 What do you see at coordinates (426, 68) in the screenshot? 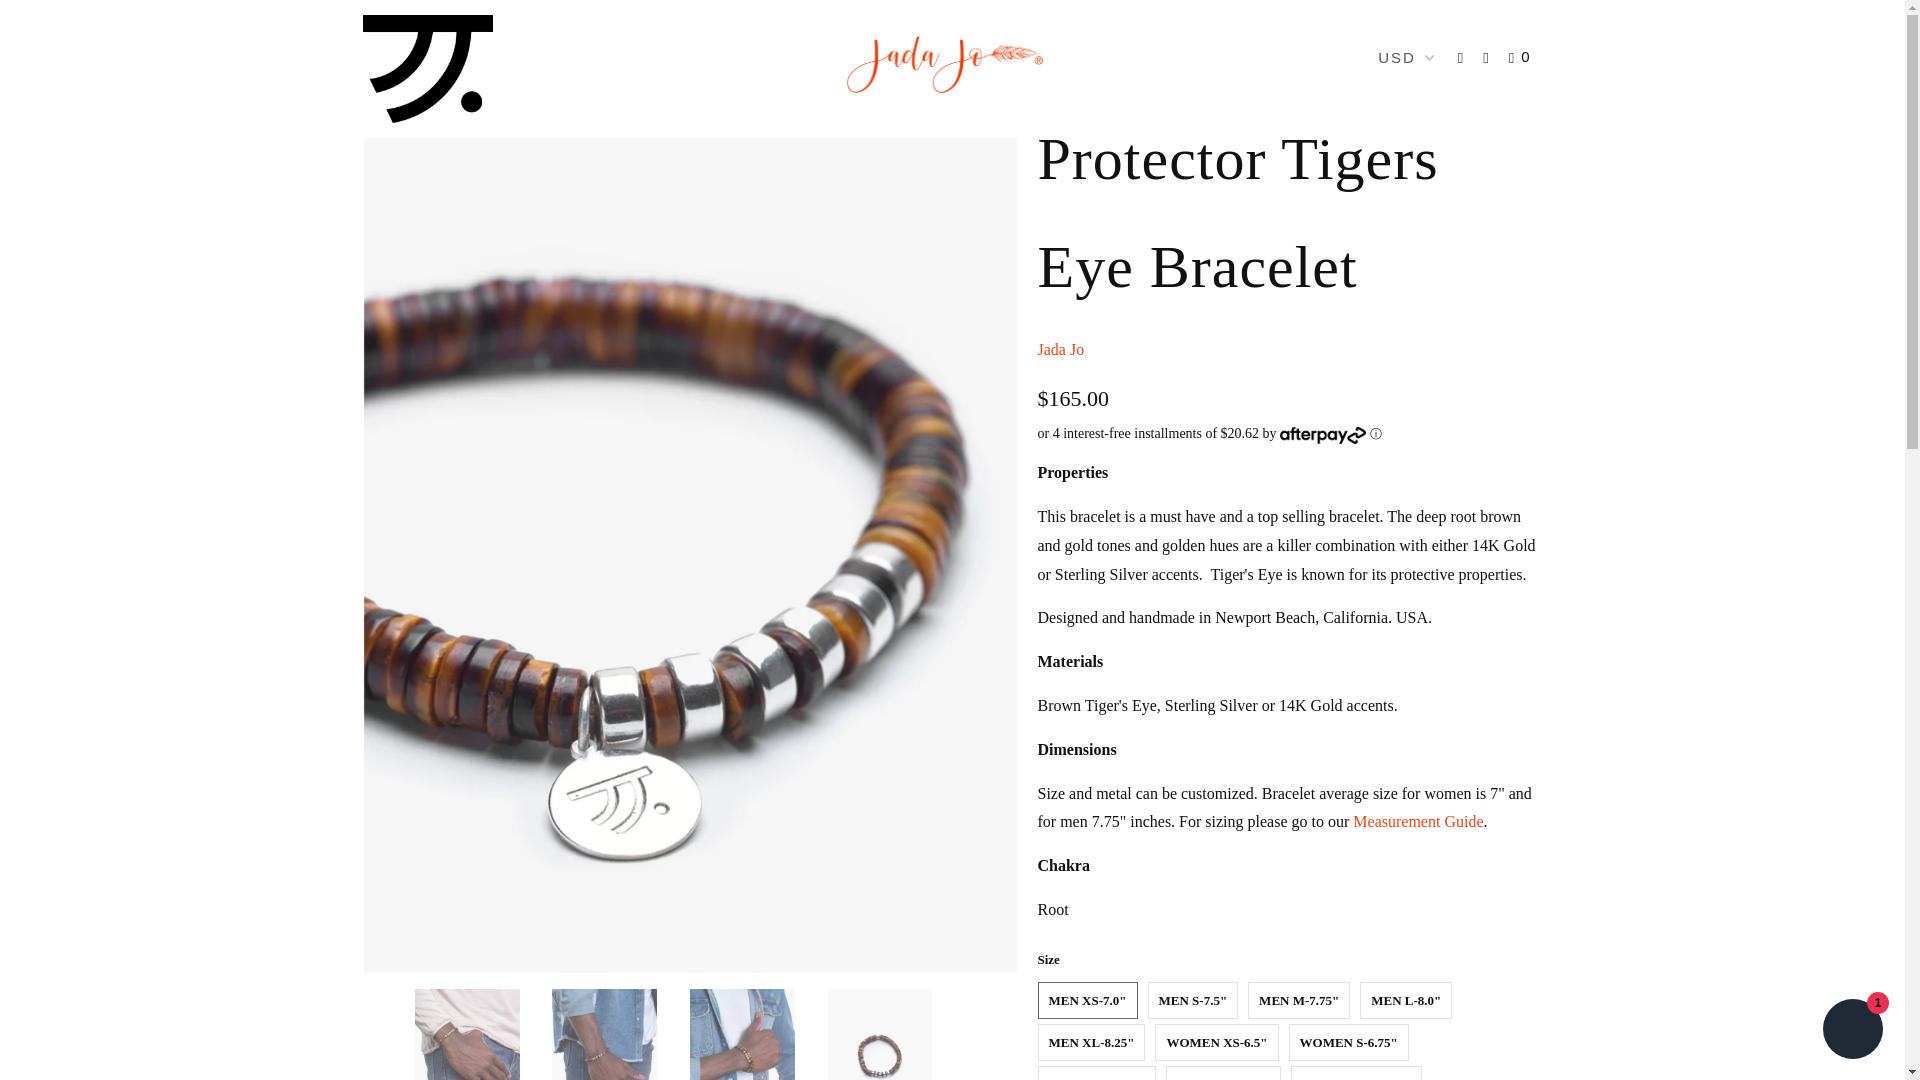
I see `Jada Jo` at bounding box center [426, 68].